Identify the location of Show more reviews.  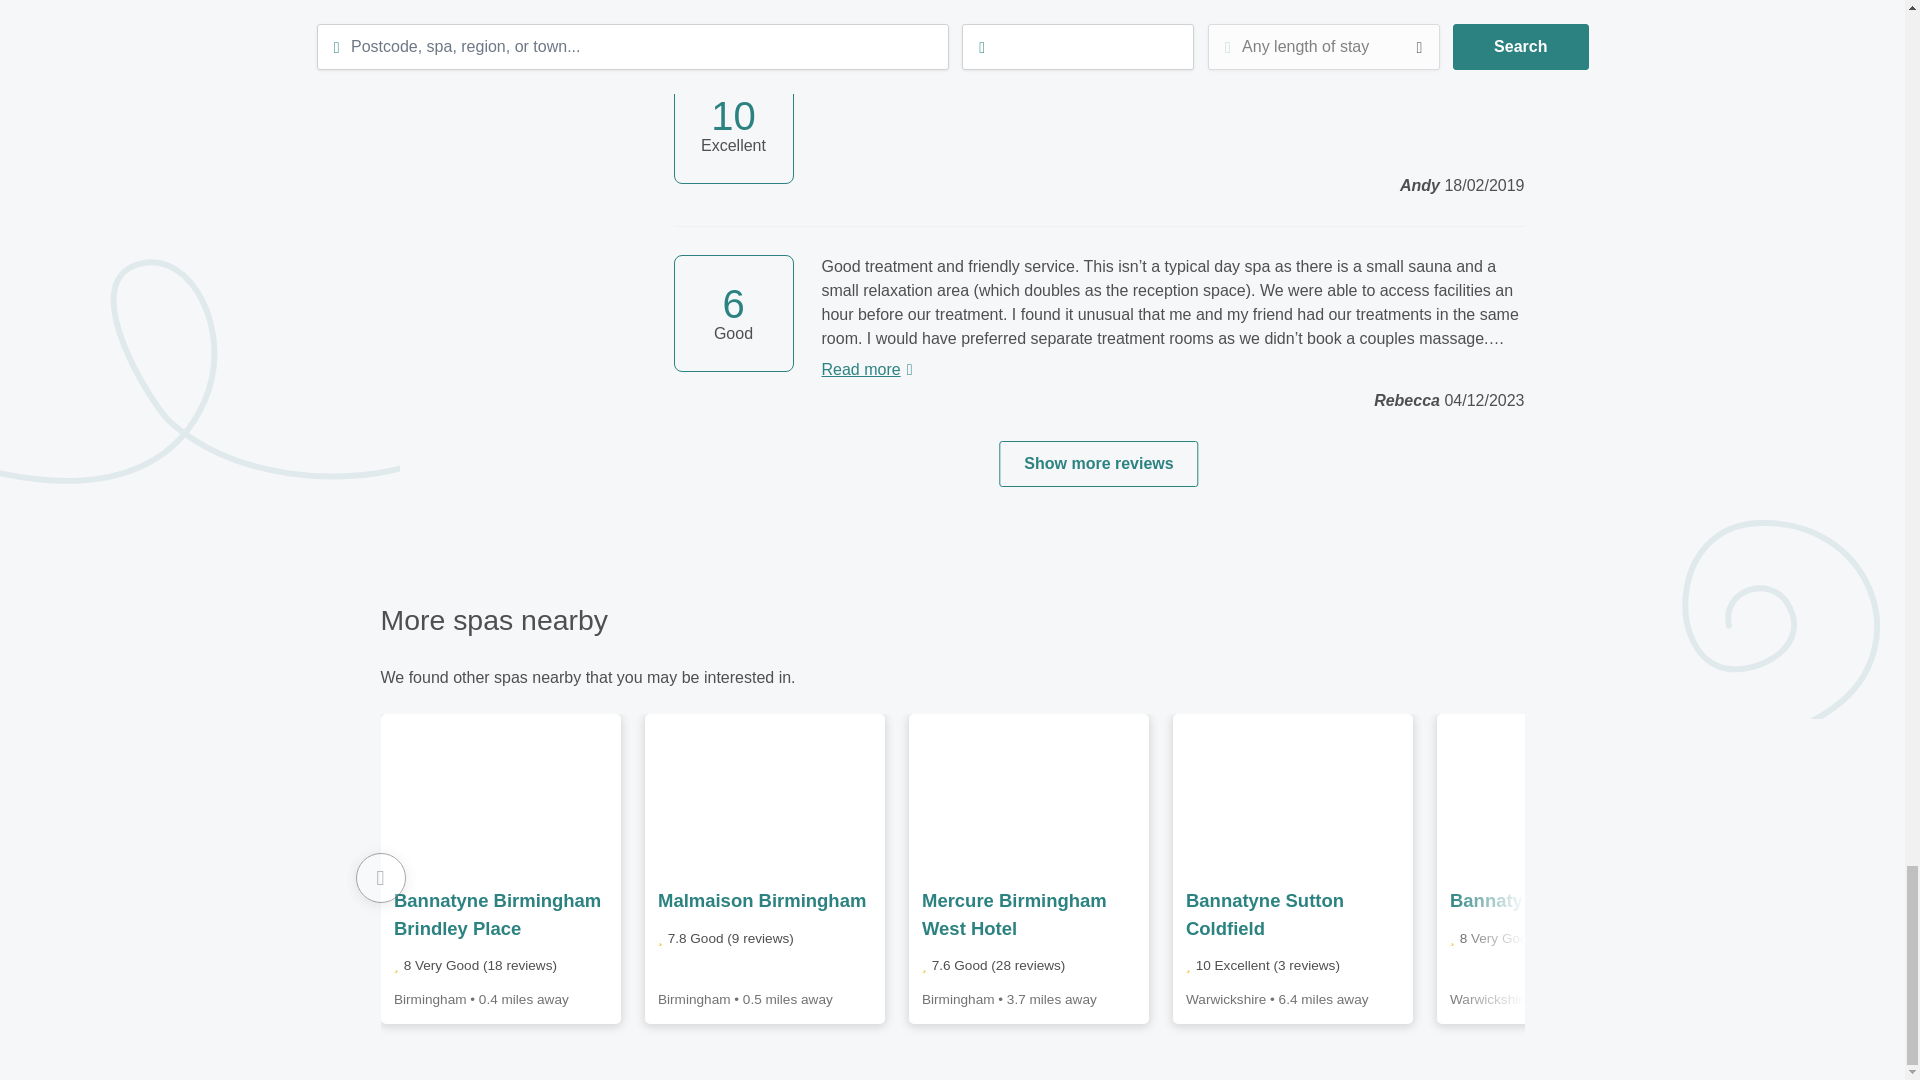
(1098, 464).